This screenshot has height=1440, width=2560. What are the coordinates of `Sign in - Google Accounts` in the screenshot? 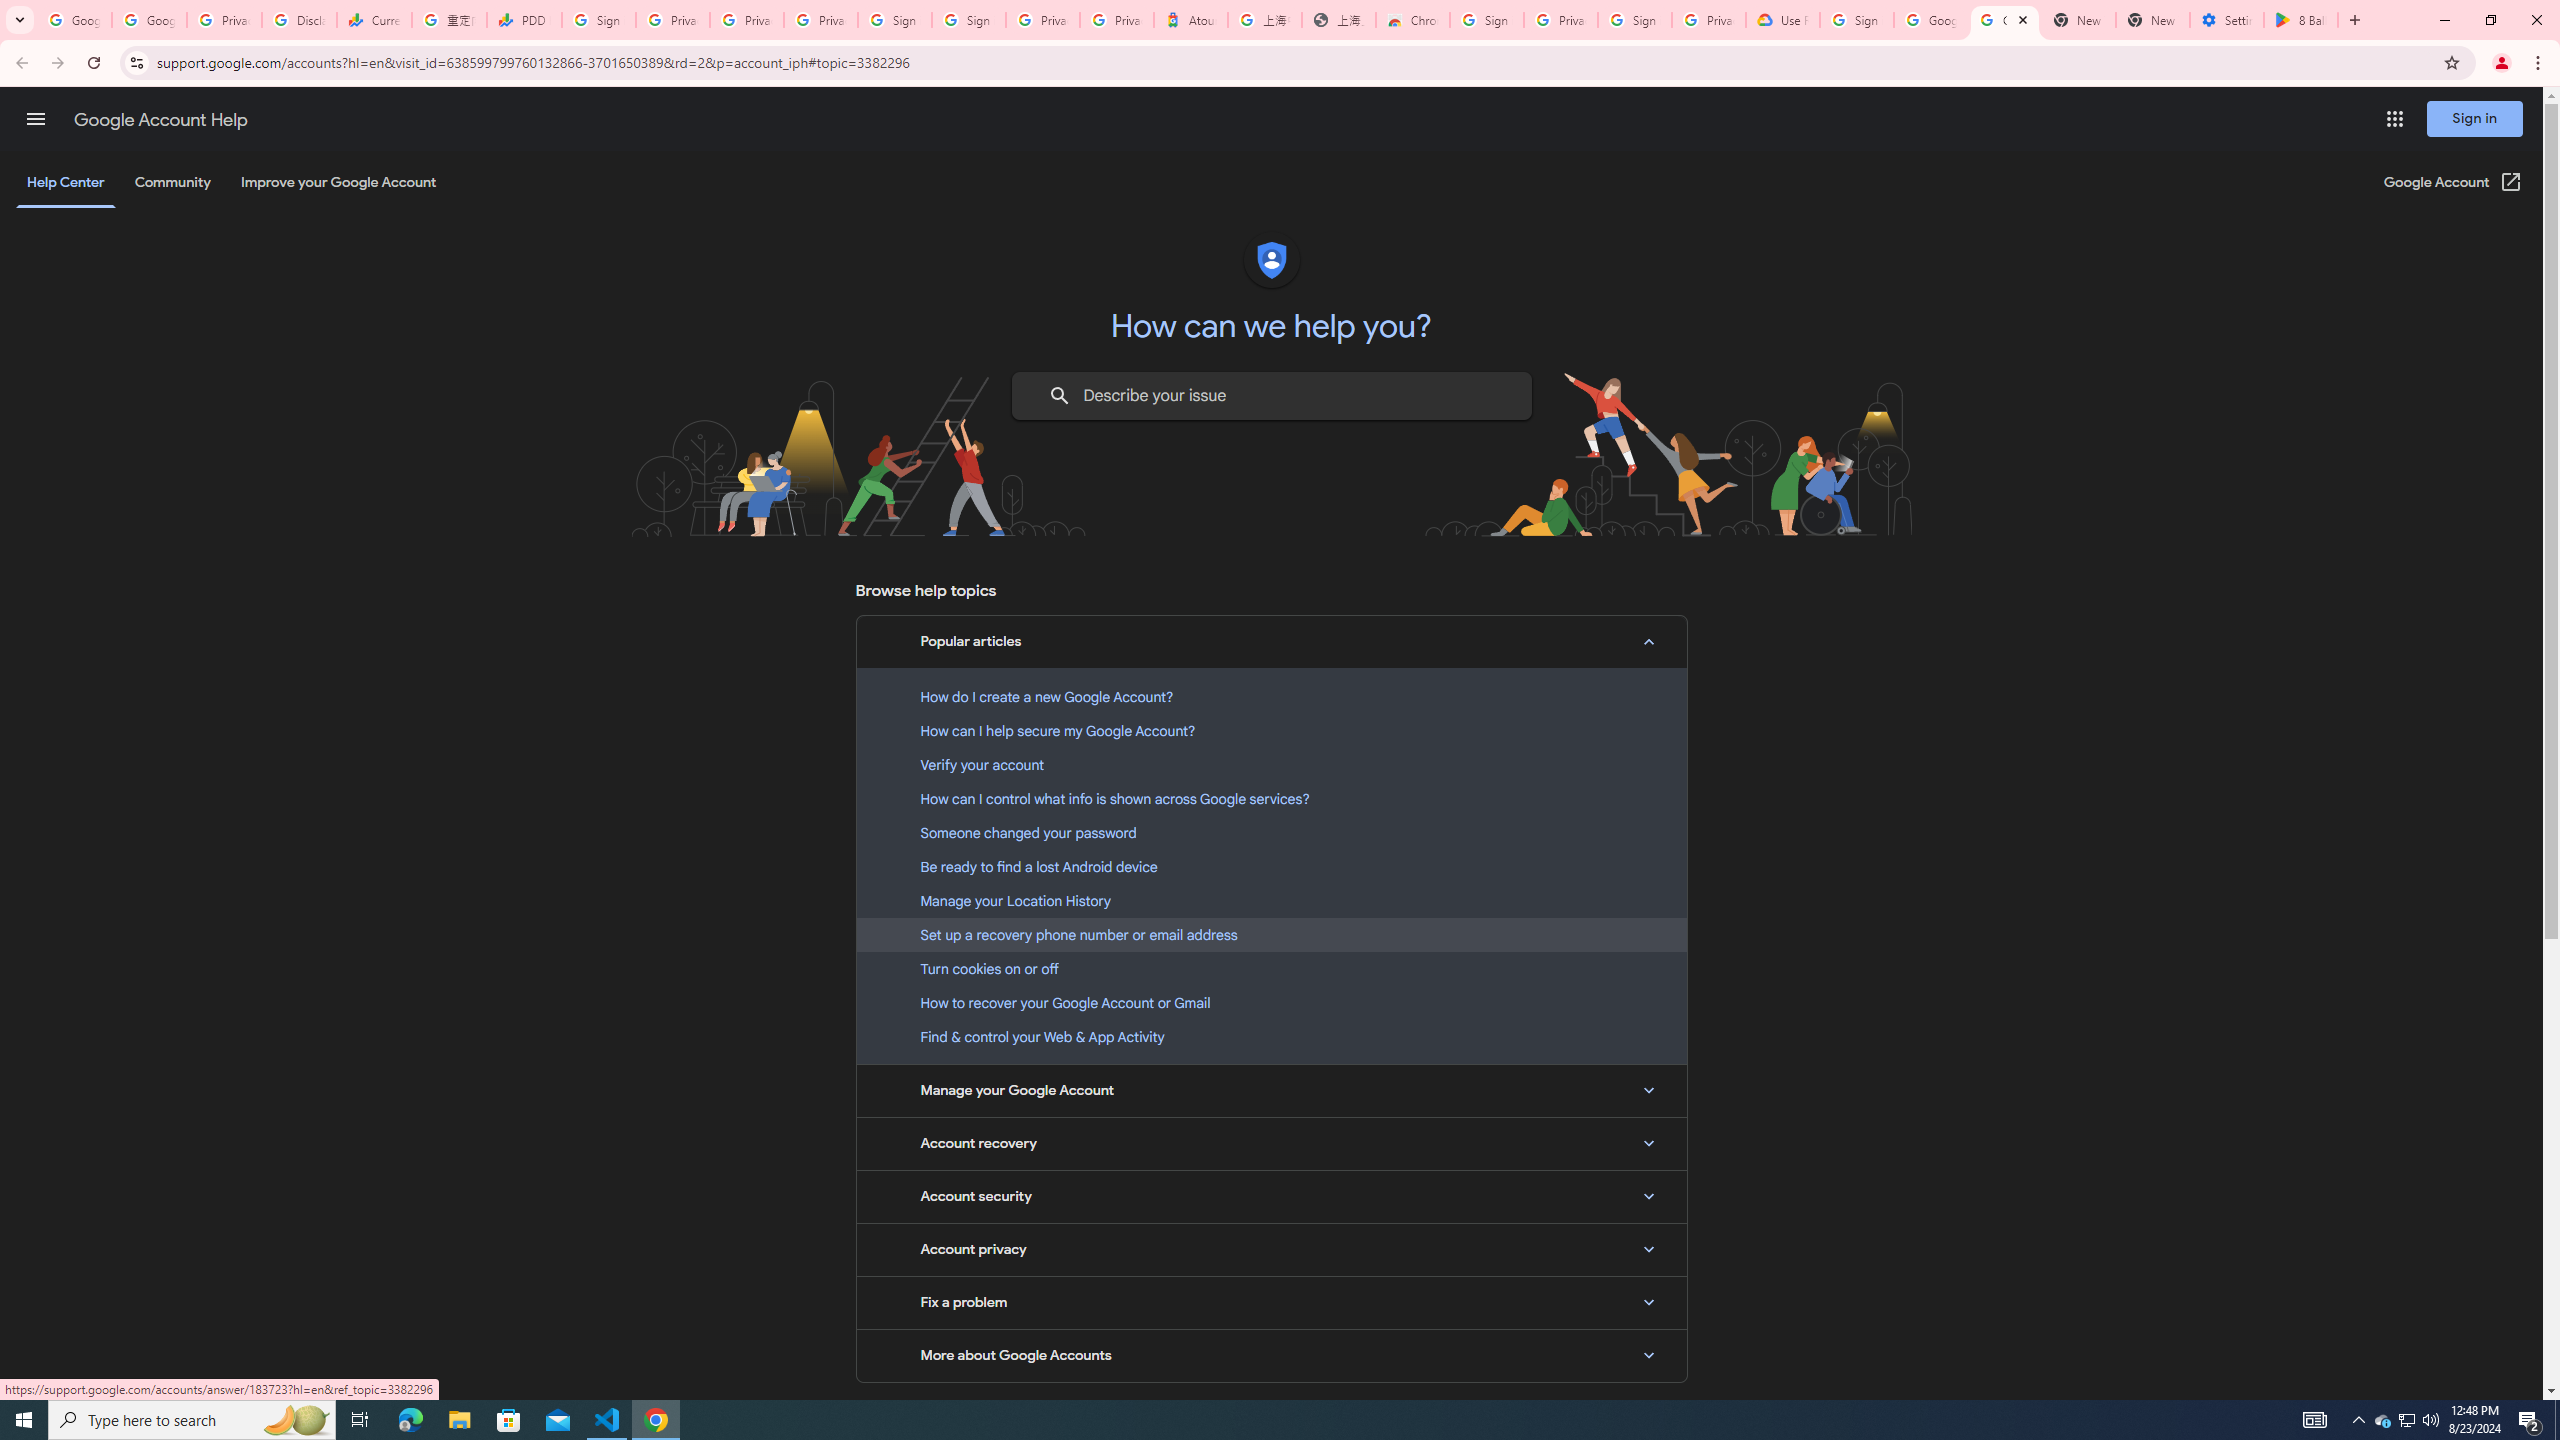 It's located at (1856, 20).